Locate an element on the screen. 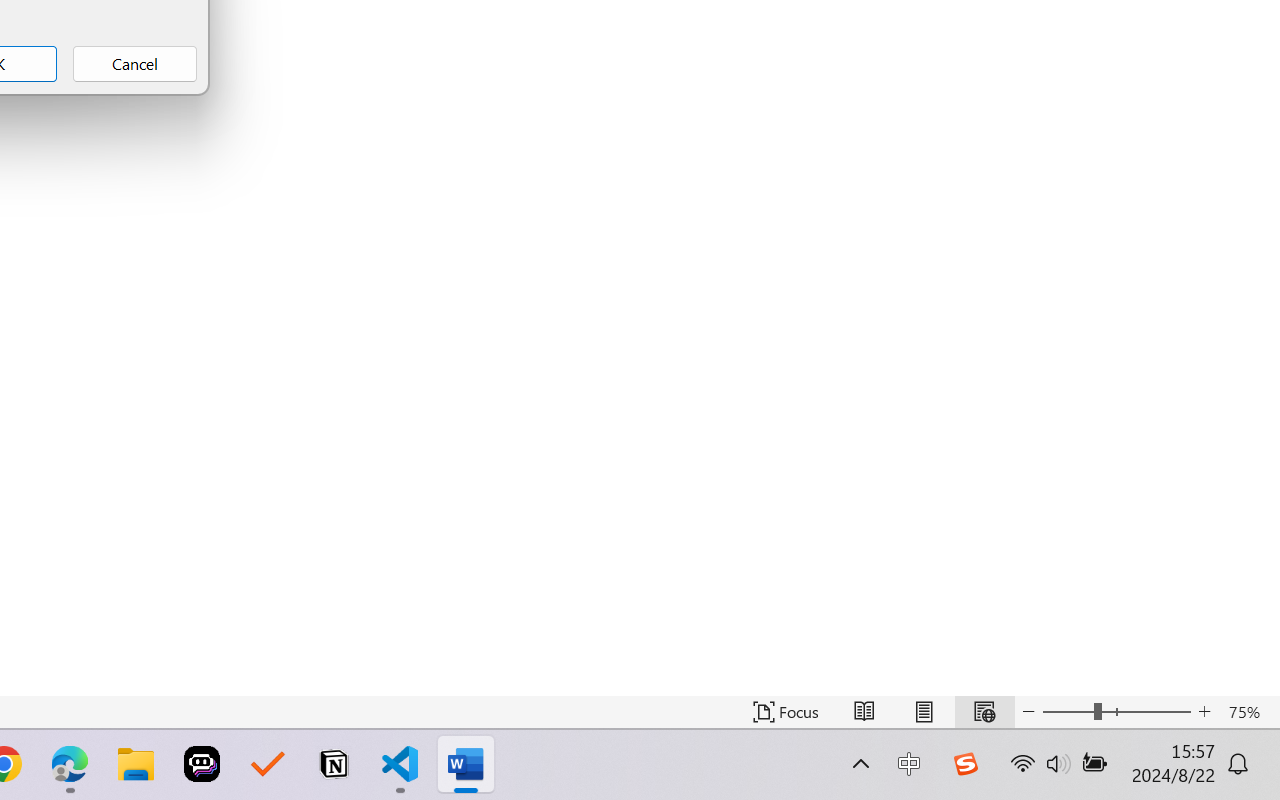 The image size is (1280, 800). Read Mode is located at coordinates (864, 712).